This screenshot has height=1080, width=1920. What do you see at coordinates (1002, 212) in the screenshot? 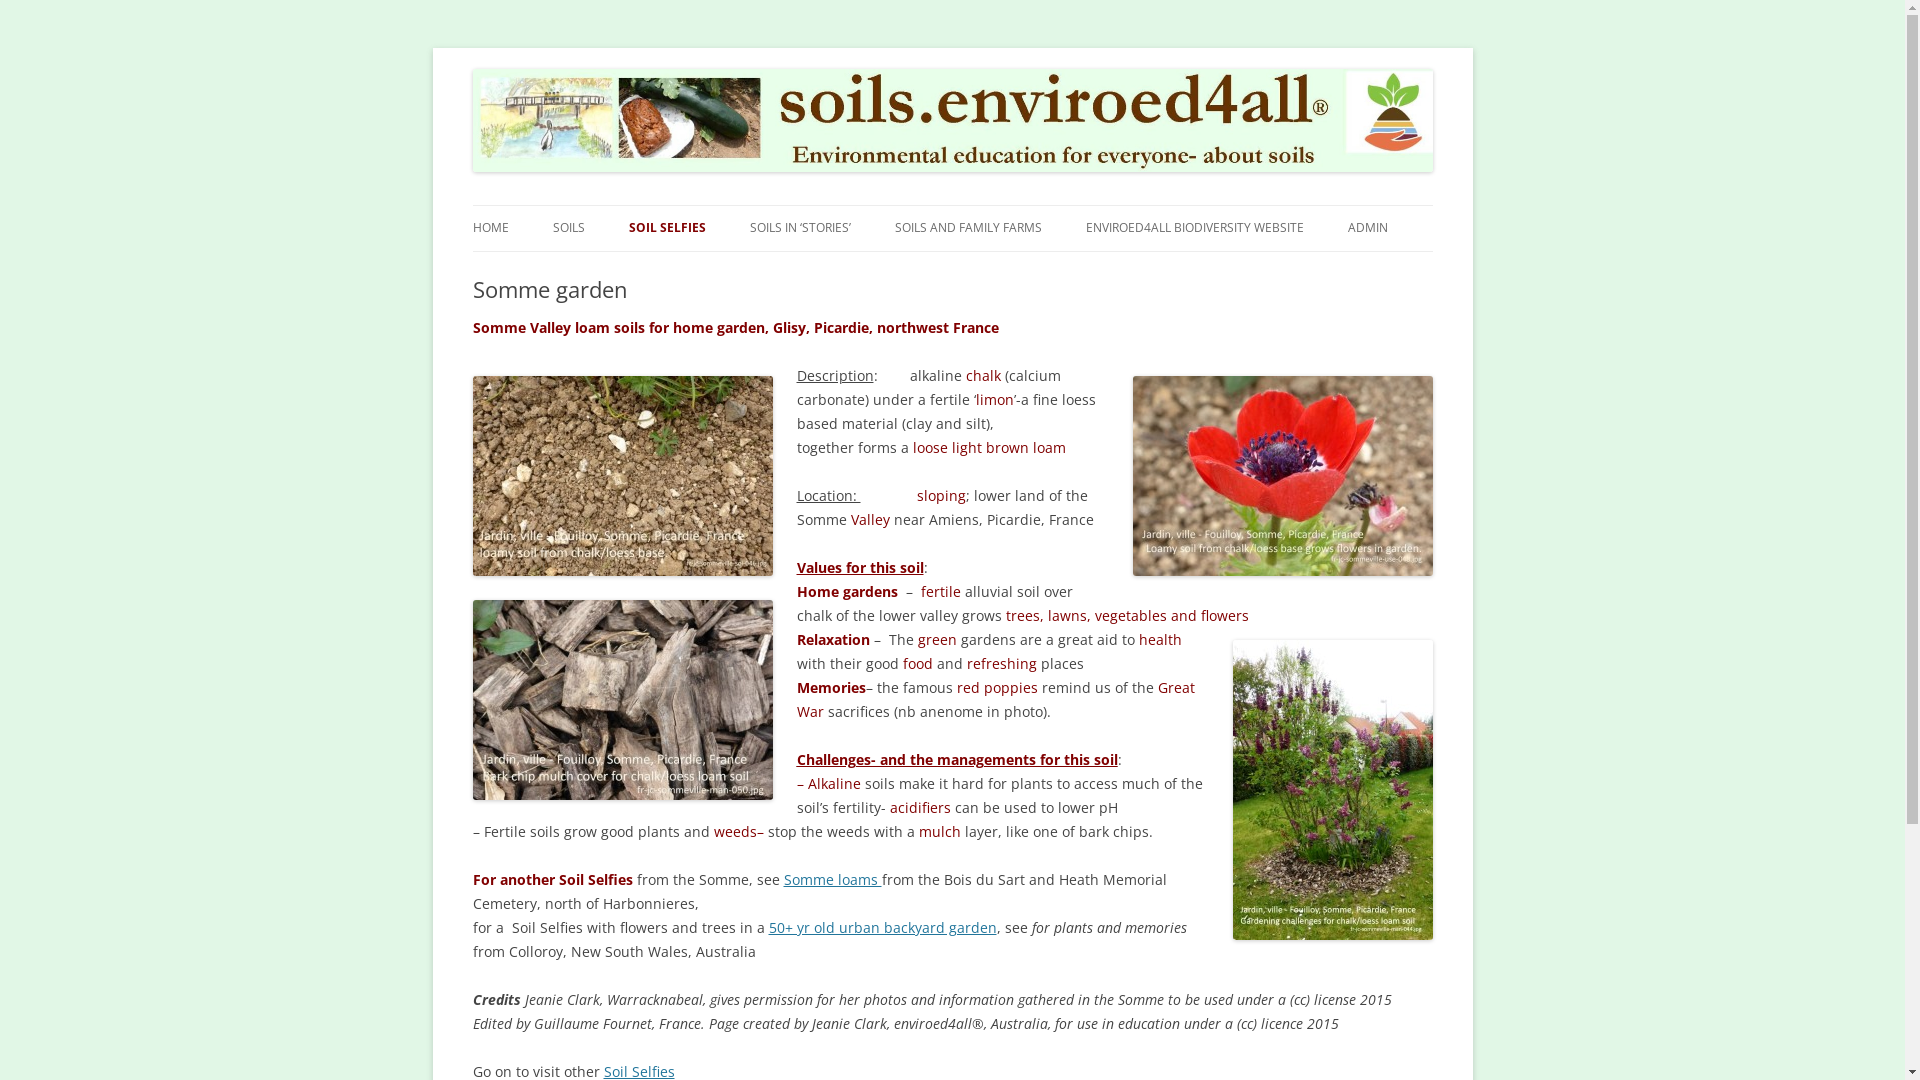
I see `Skip to content` at bounding box center [1002, 212].